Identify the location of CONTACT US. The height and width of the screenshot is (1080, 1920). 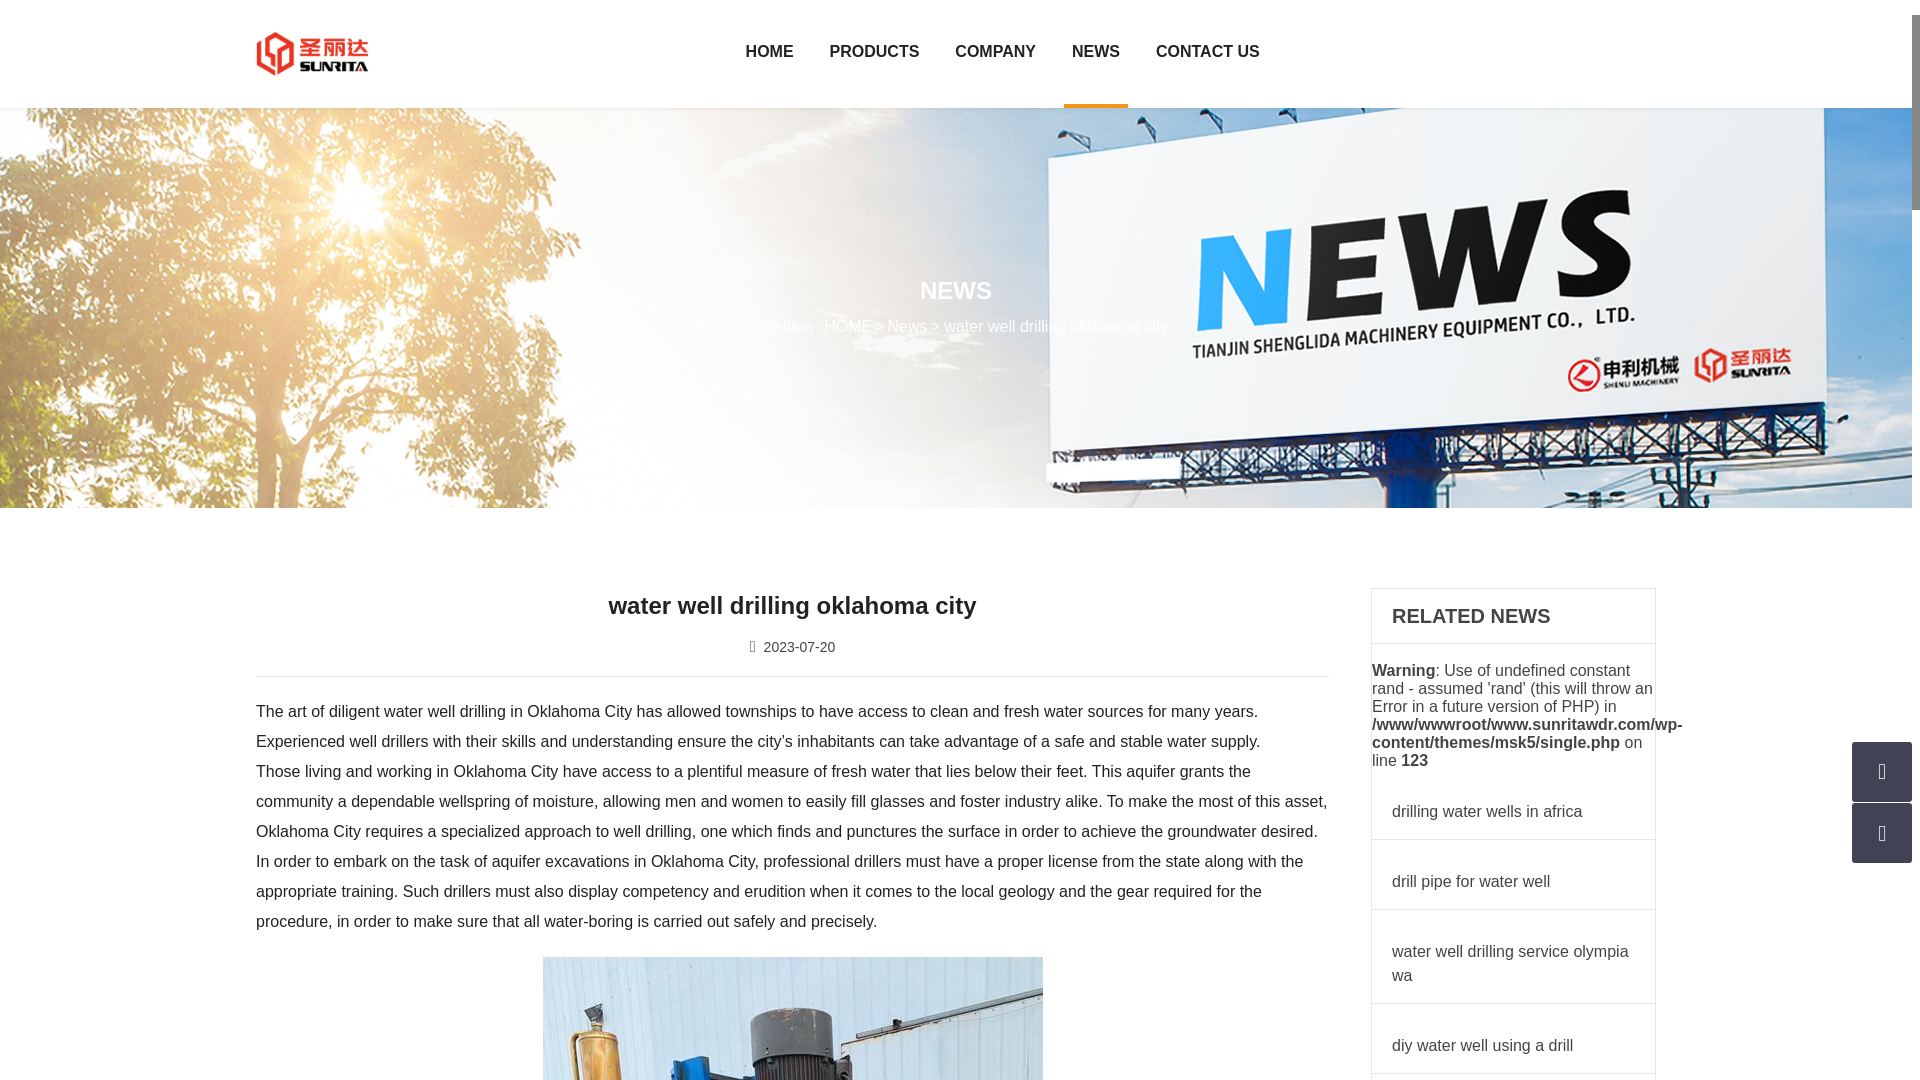
(1208, 54).